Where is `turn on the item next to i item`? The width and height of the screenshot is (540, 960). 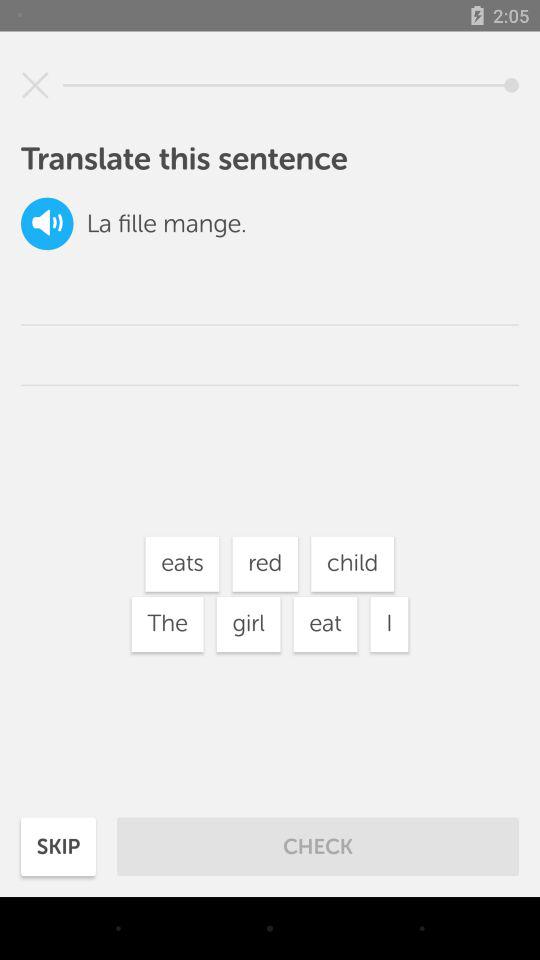
turn on the item next to i item is located at coordinates (325, 624).